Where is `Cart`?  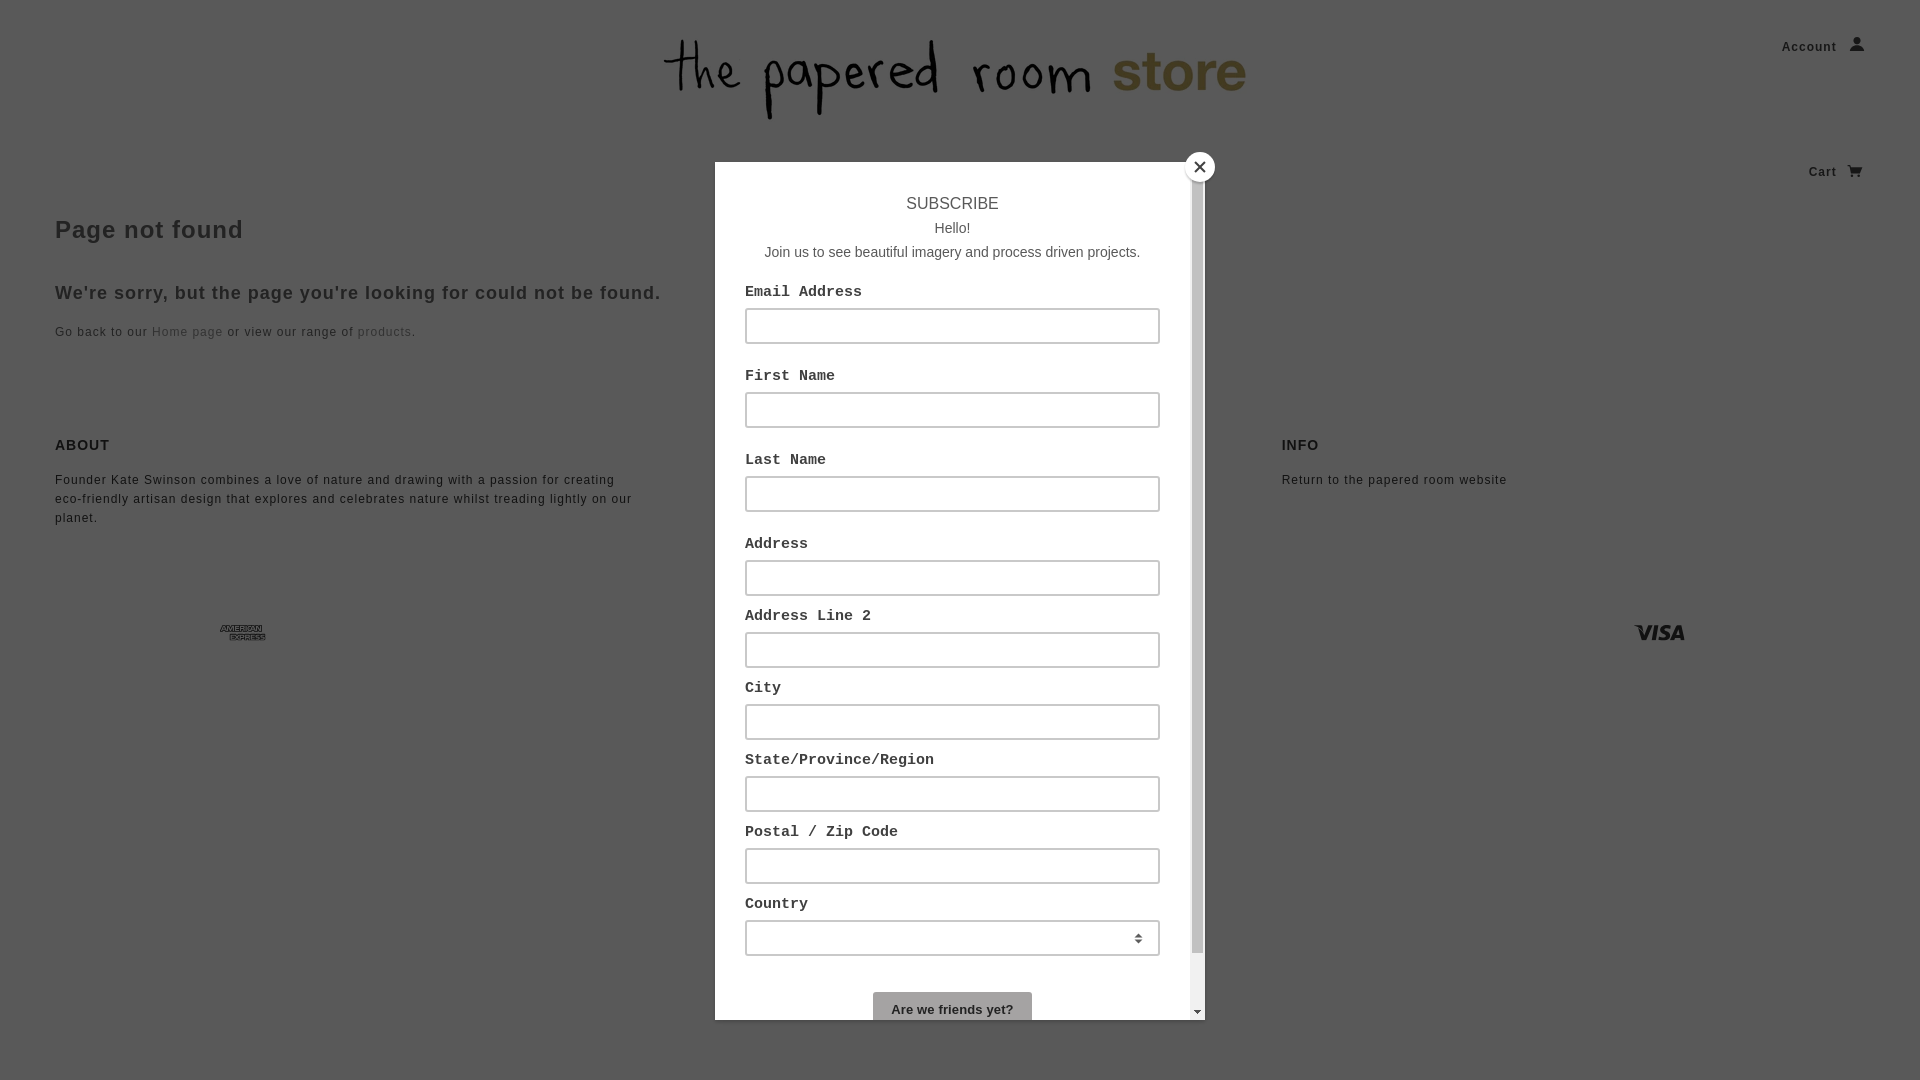
Cart is located at coordinates (1837, 172).